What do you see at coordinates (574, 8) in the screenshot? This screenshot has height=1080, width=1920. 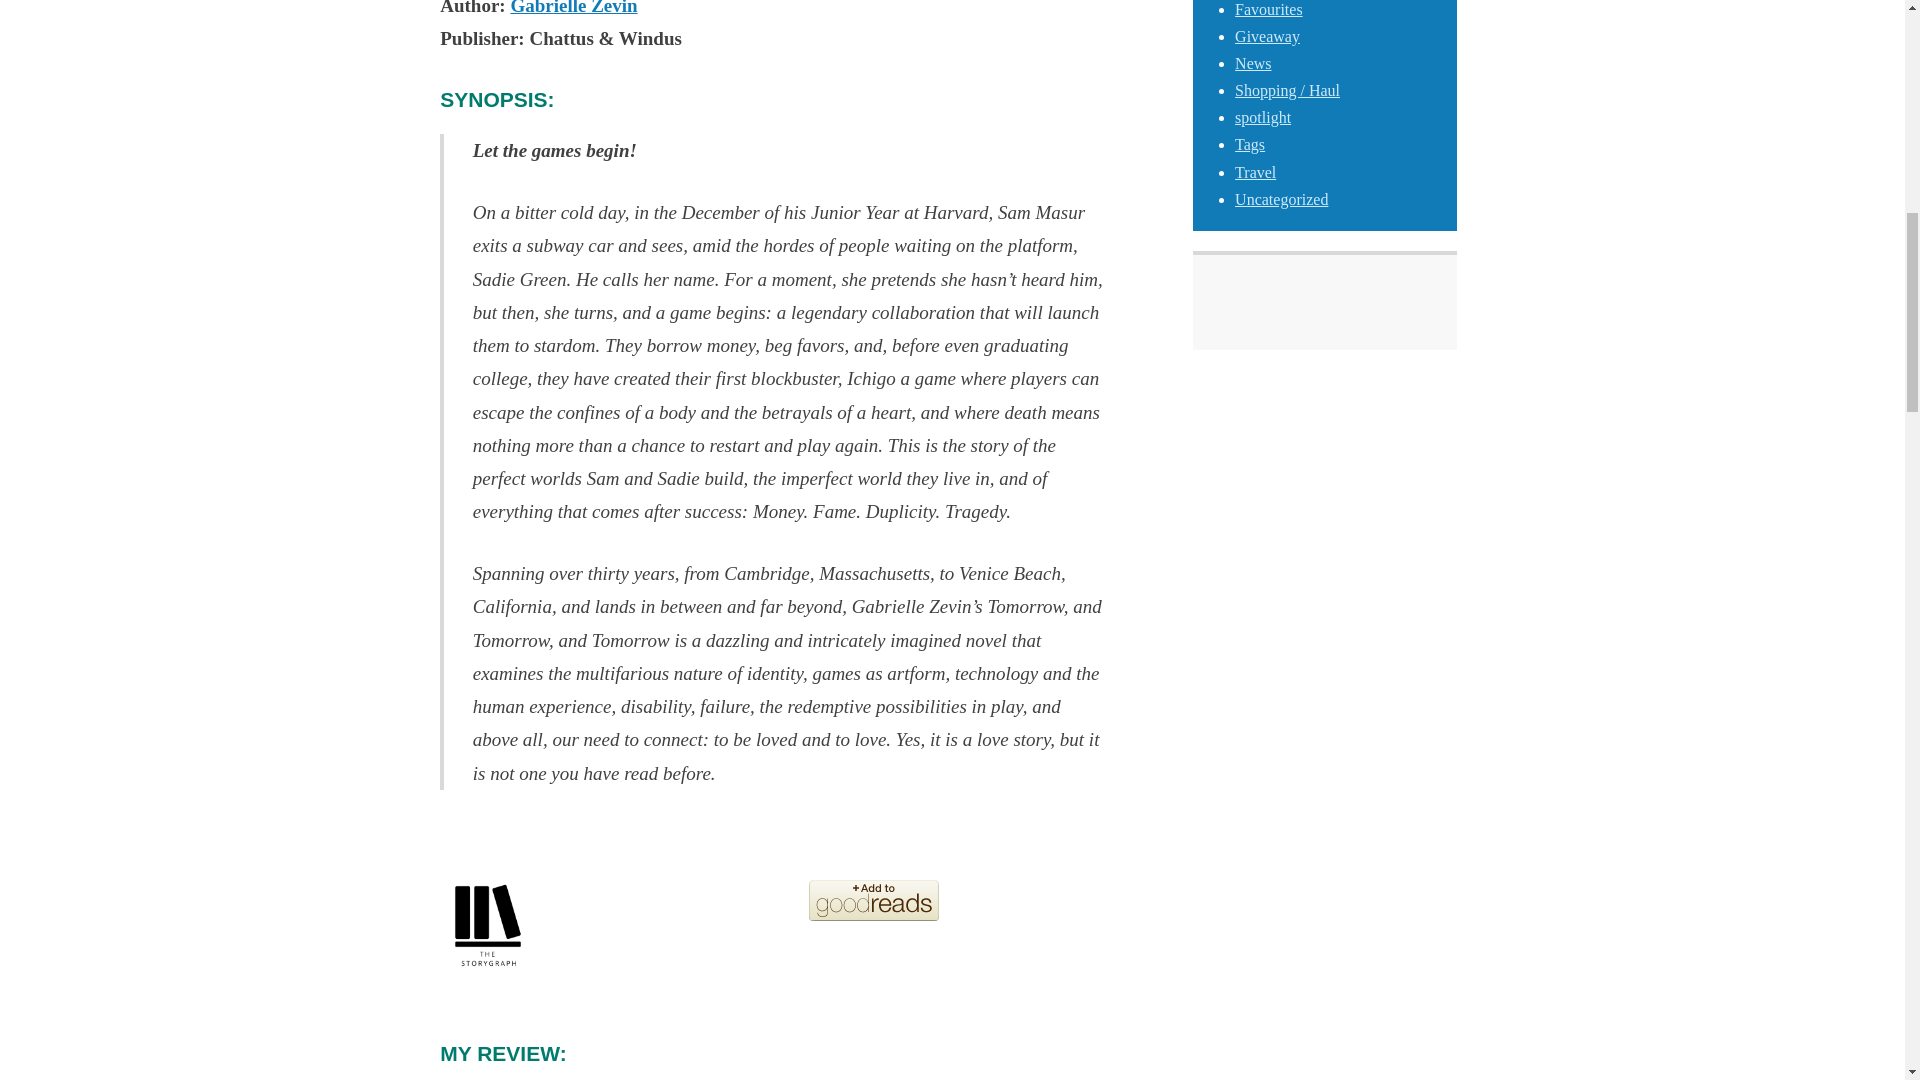 I see `Gabrielle Zevin` at bounding box center [574, 8].